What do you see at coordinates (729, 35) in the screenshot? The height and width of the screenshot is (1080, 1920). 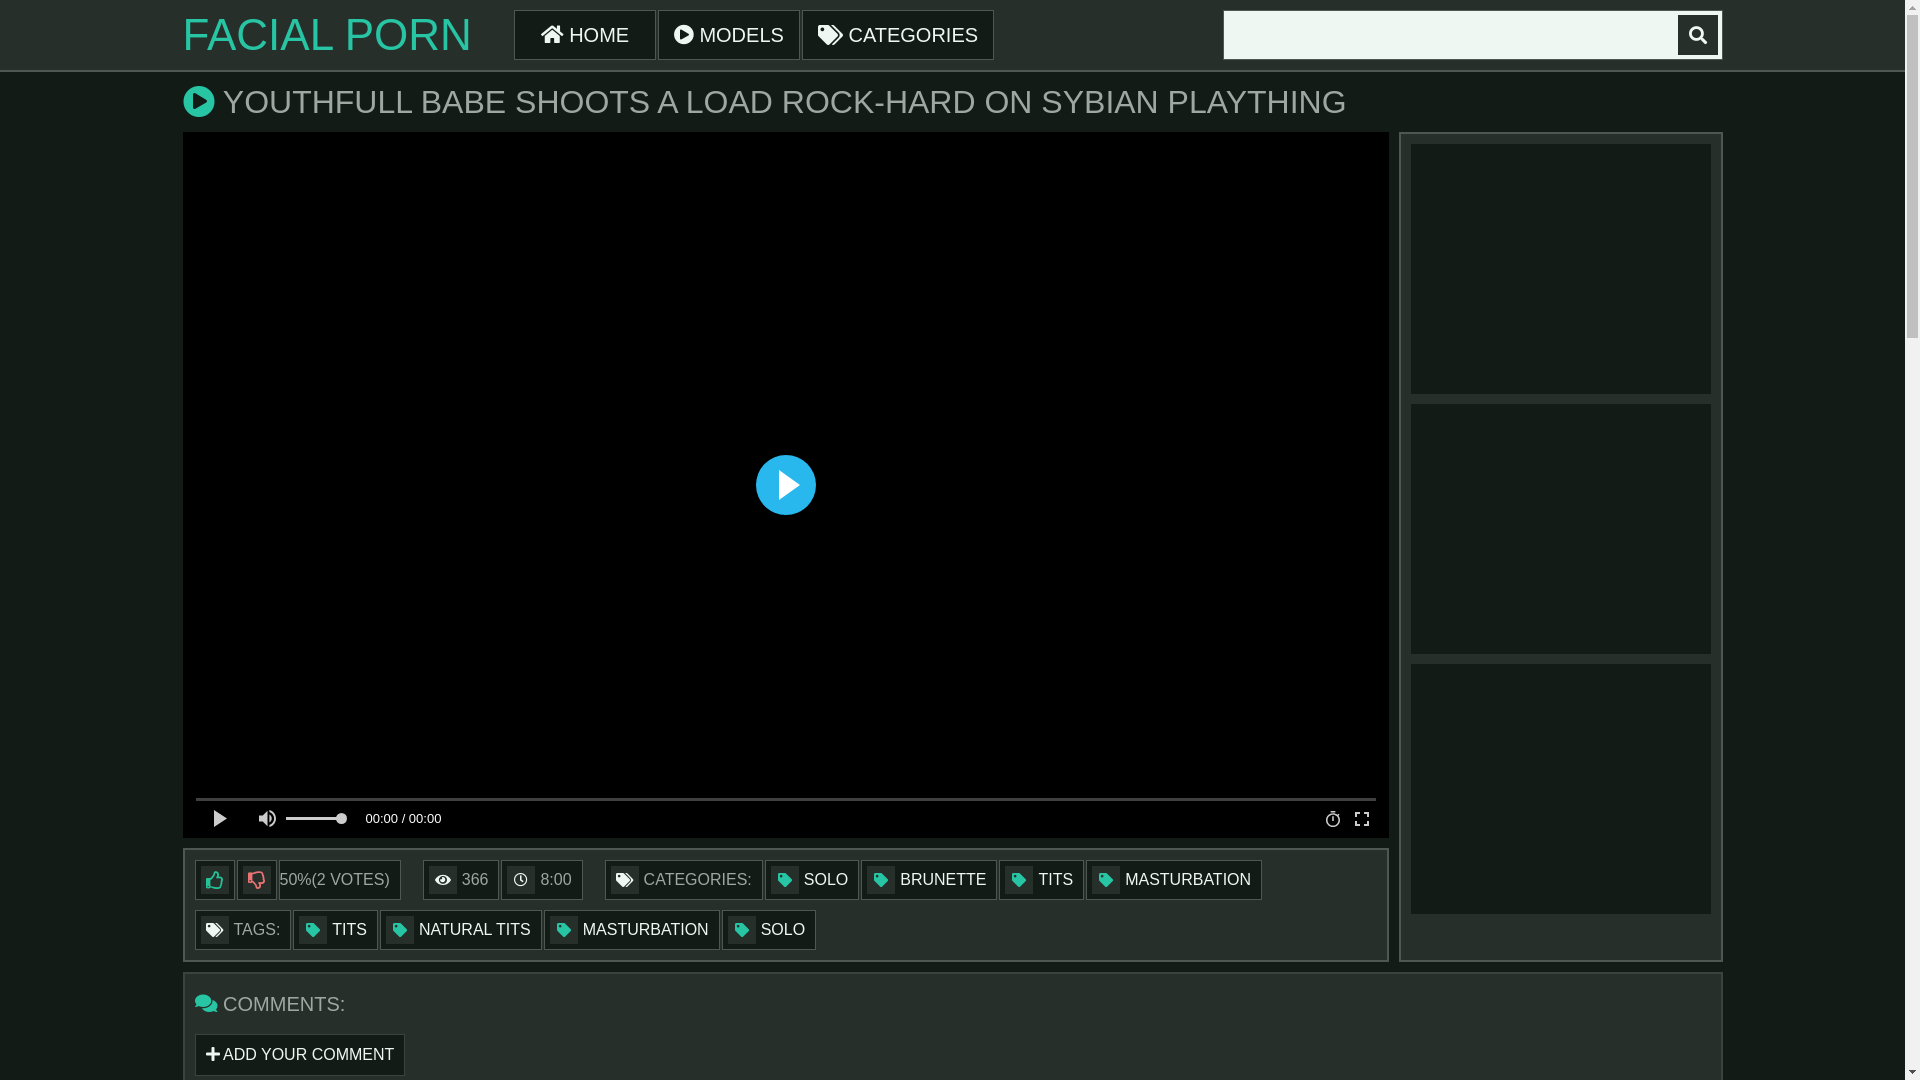 I see `MODELS` at bounding box center [729, 35].